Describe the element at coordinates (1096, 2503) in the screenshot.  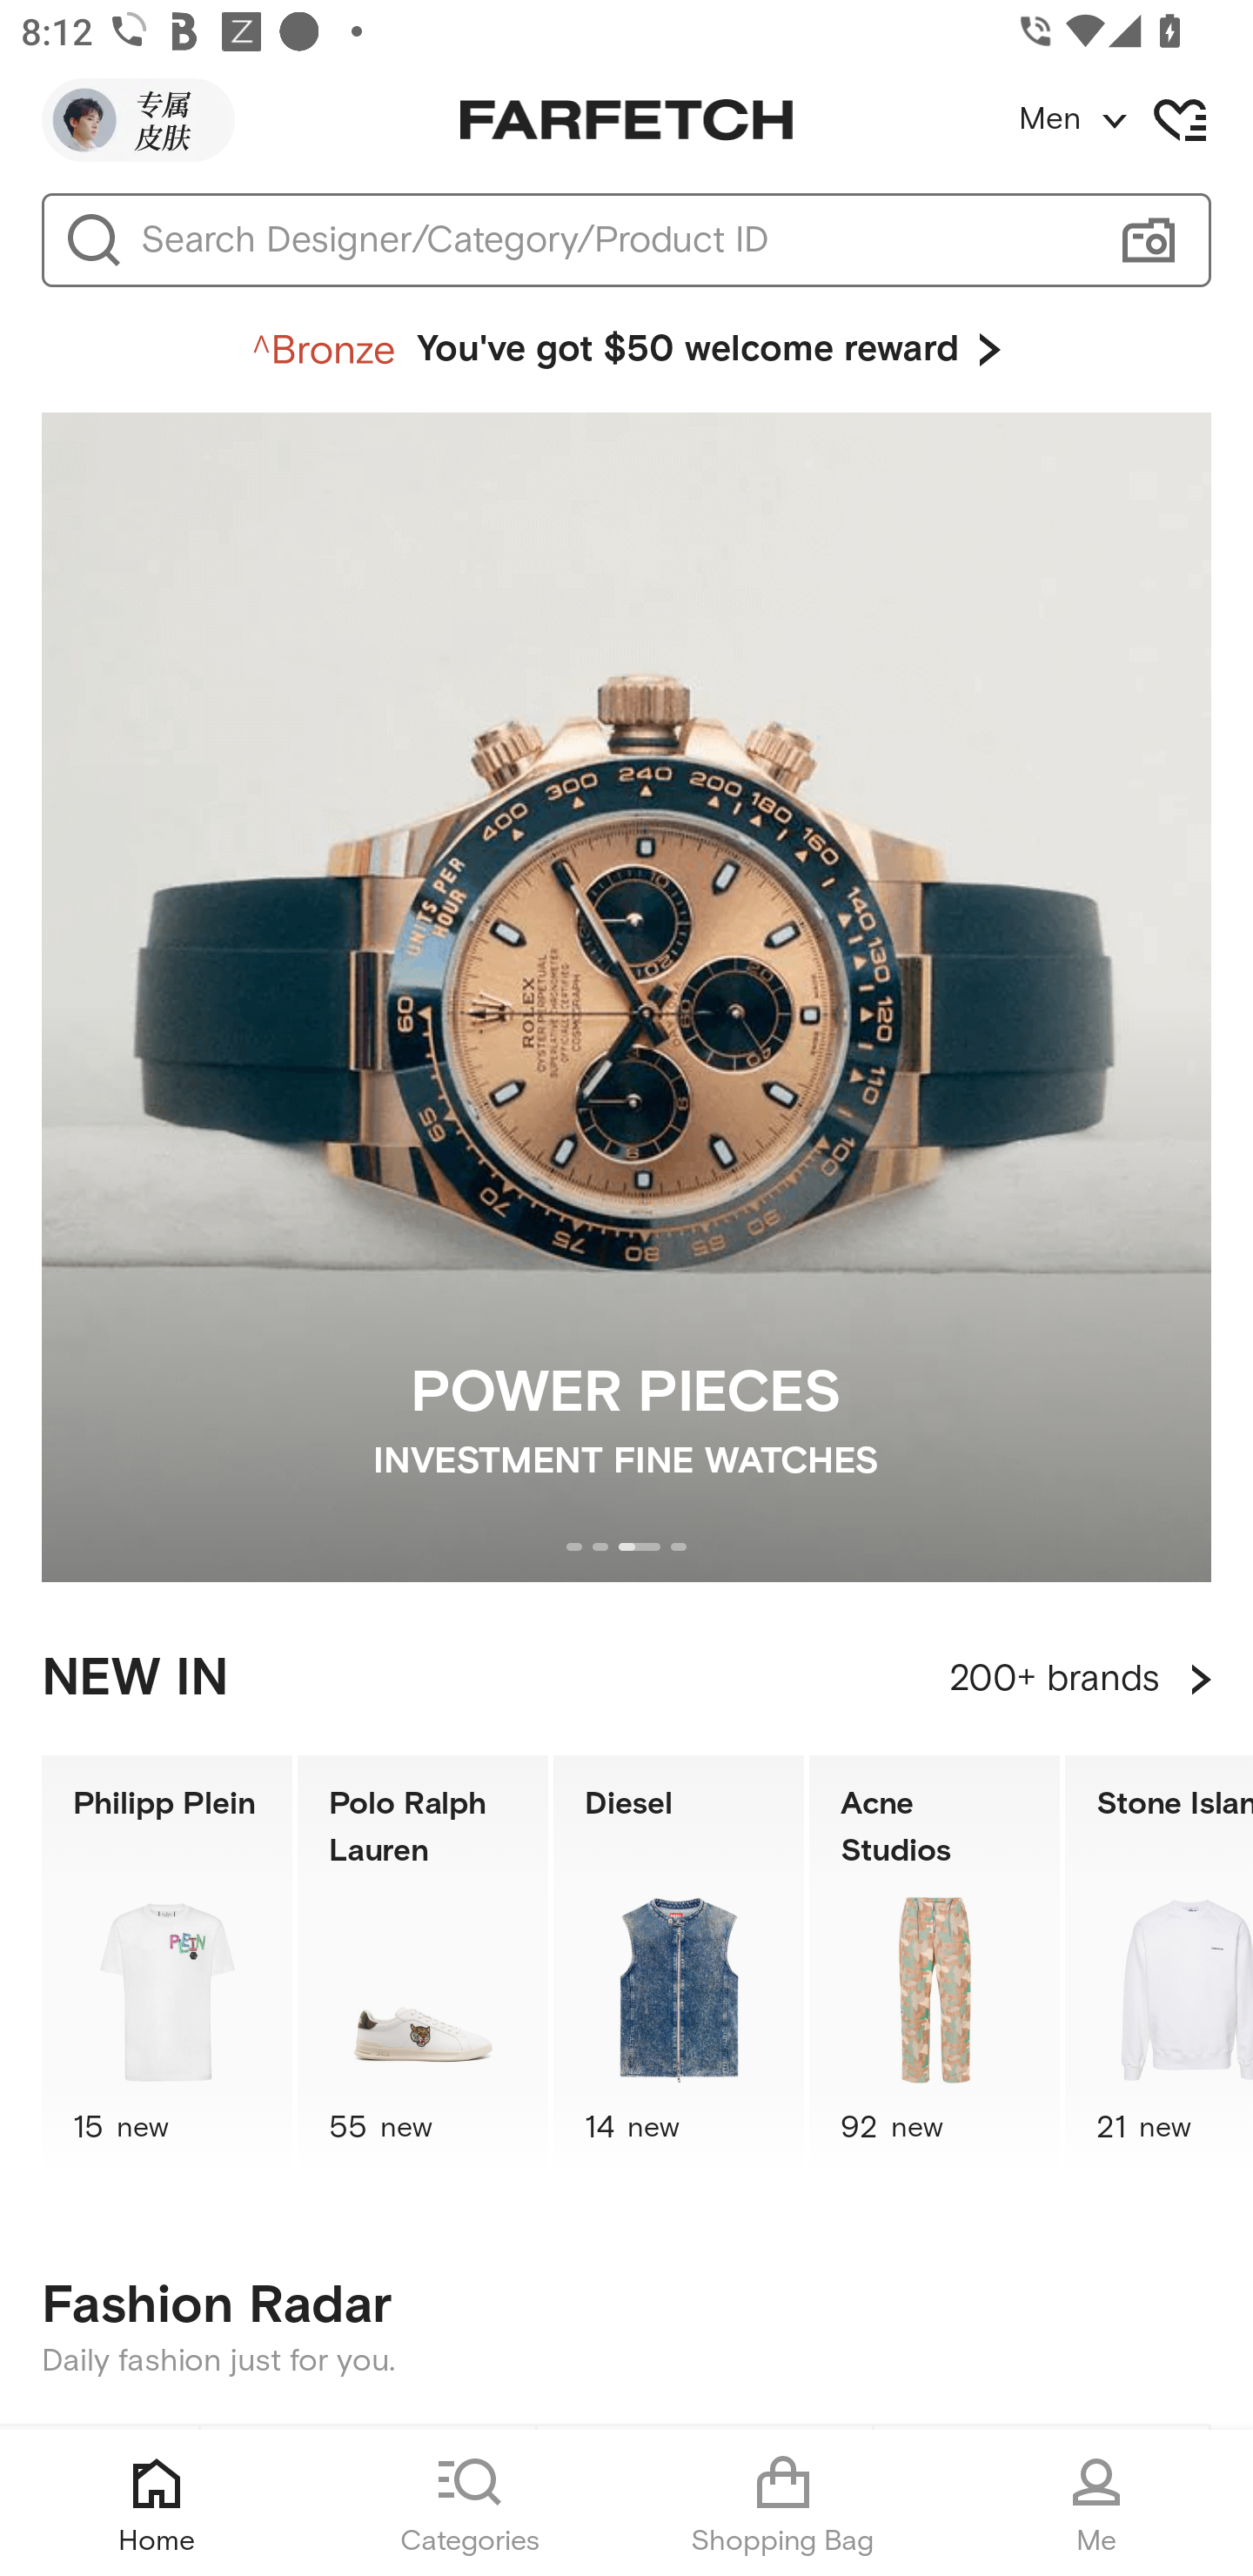
I see `Me` at that location.